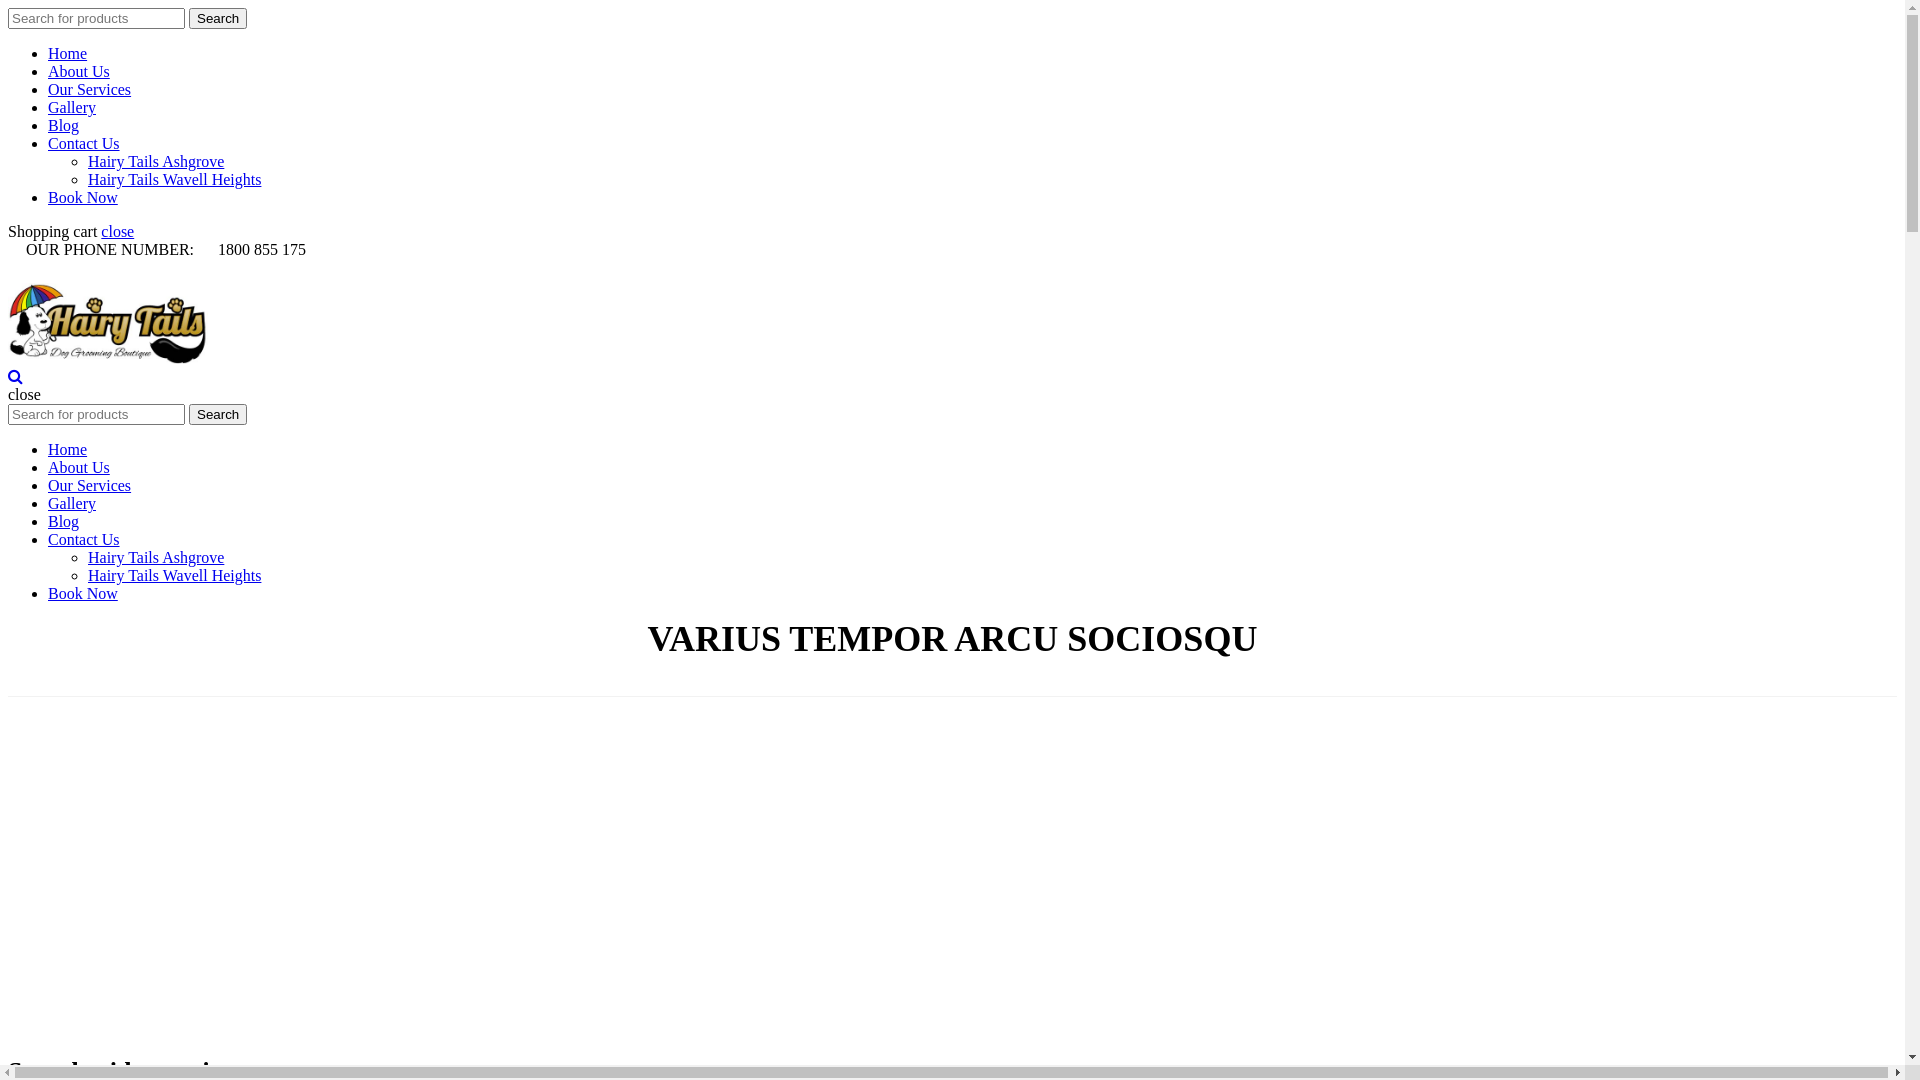 This screenshot has height=1080, width=1920. I want to click on My account, so click(92, 296).